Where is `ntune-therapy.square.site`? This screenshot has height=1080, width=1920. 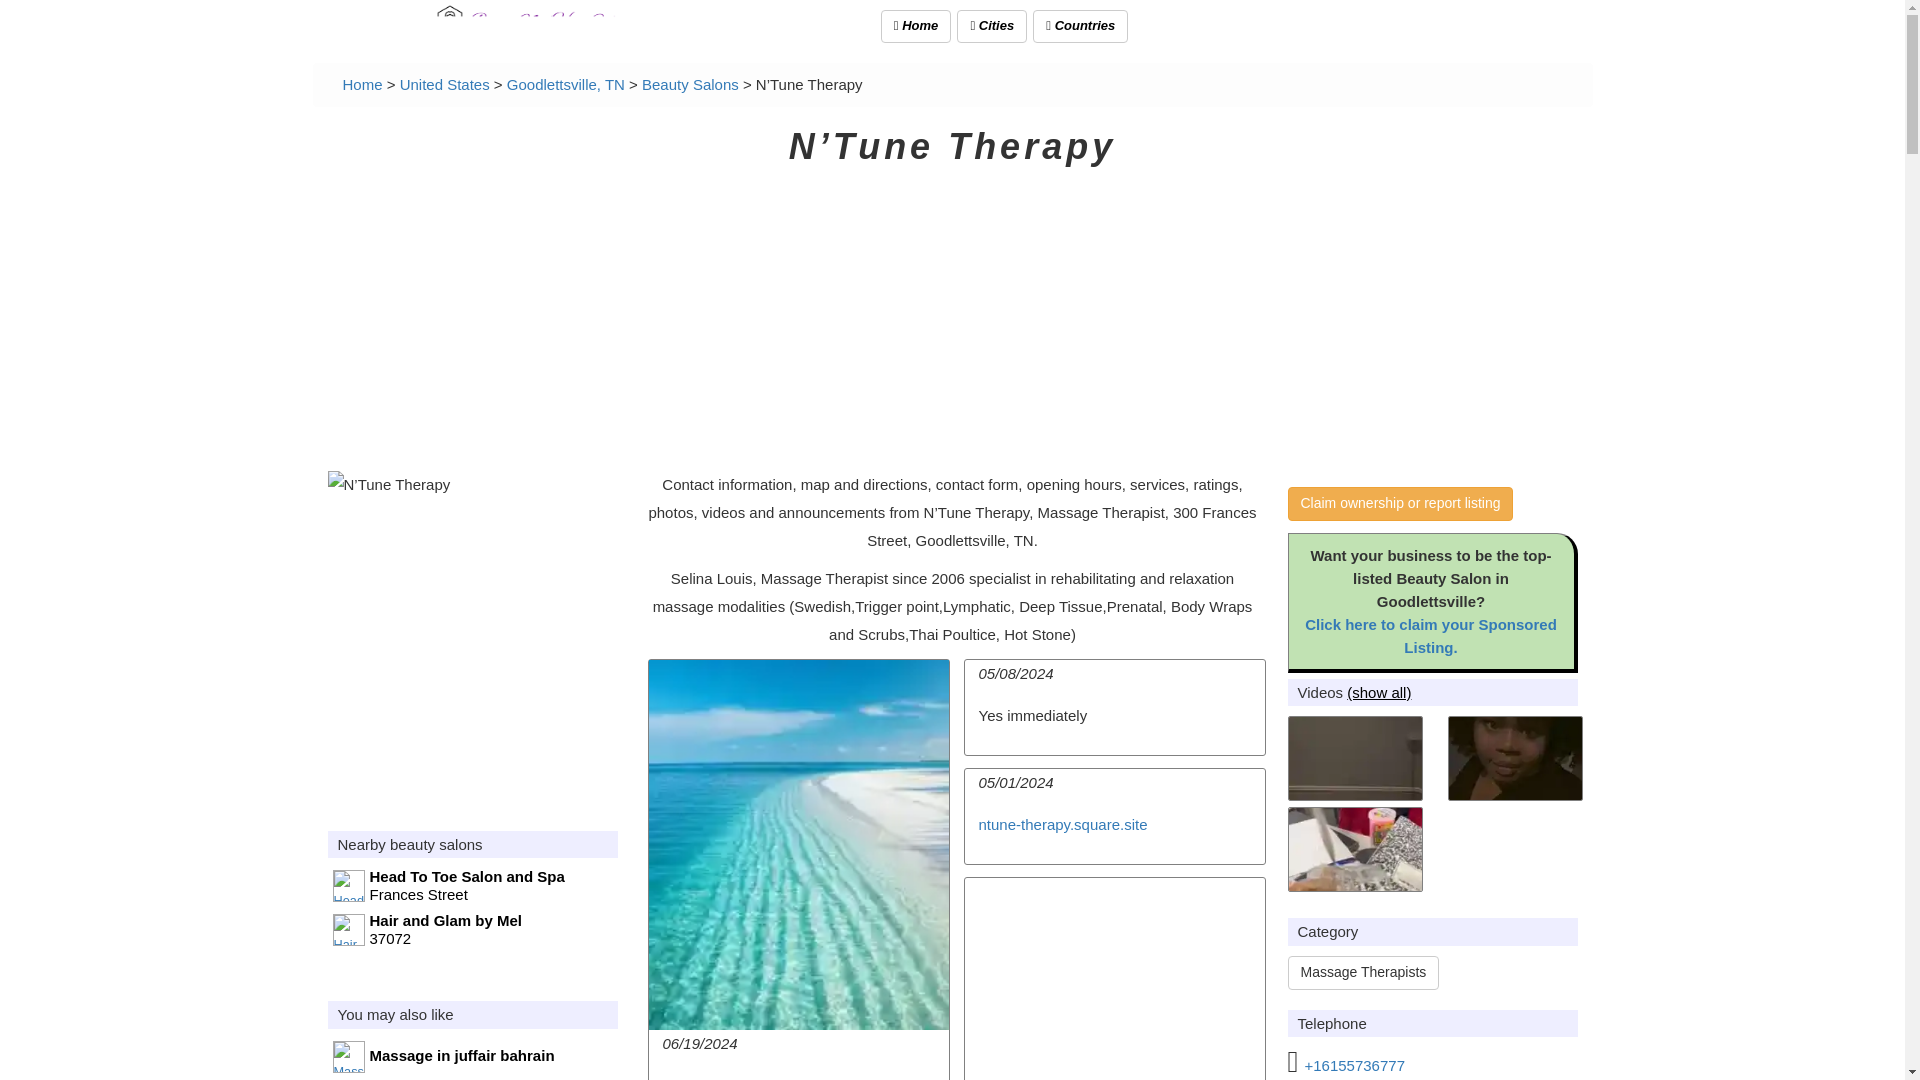 ntune-therapy.square.site is located at coordinates (566, 84).